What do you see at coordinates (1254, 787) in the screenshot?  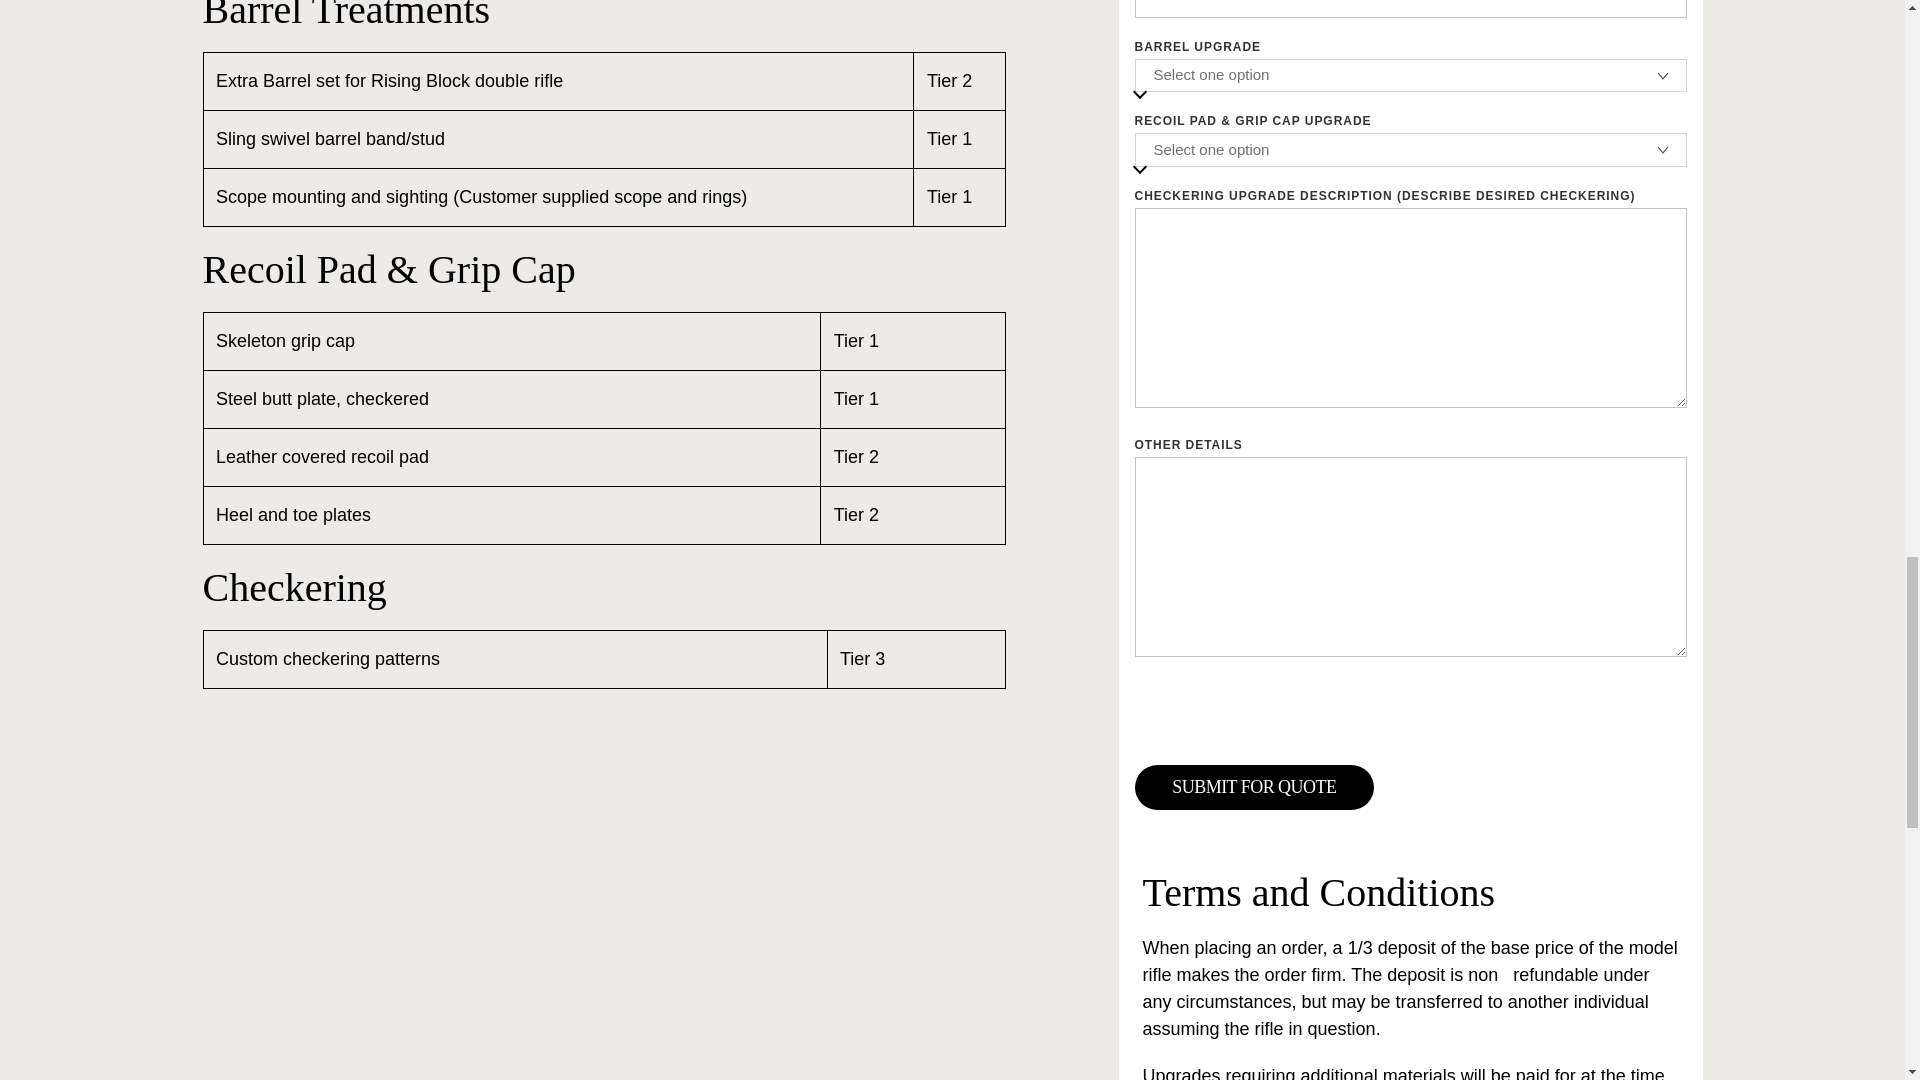 I see `SUBMIT FOR QUOTE` at bounding box center [1254, 787].